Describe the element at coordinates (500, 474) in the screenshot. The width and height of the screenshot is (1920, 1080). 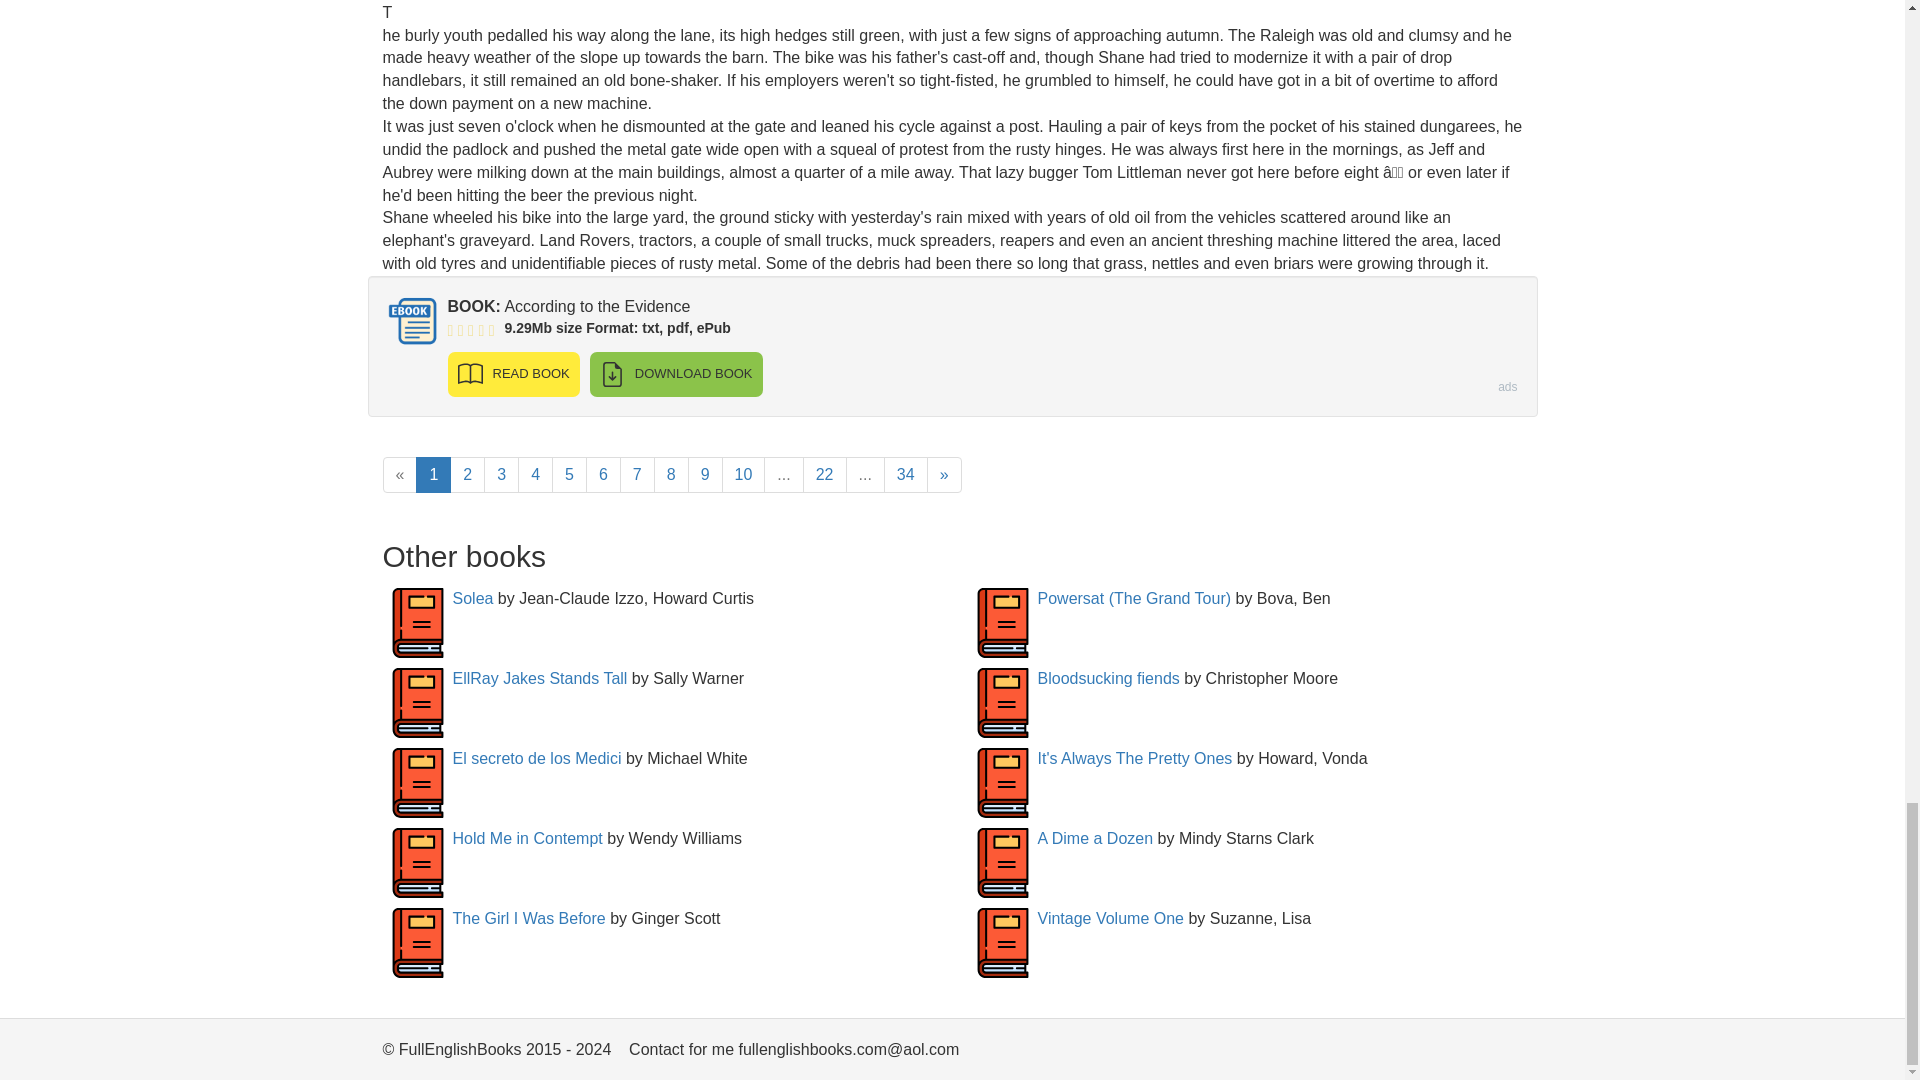
I see `3` at that location.